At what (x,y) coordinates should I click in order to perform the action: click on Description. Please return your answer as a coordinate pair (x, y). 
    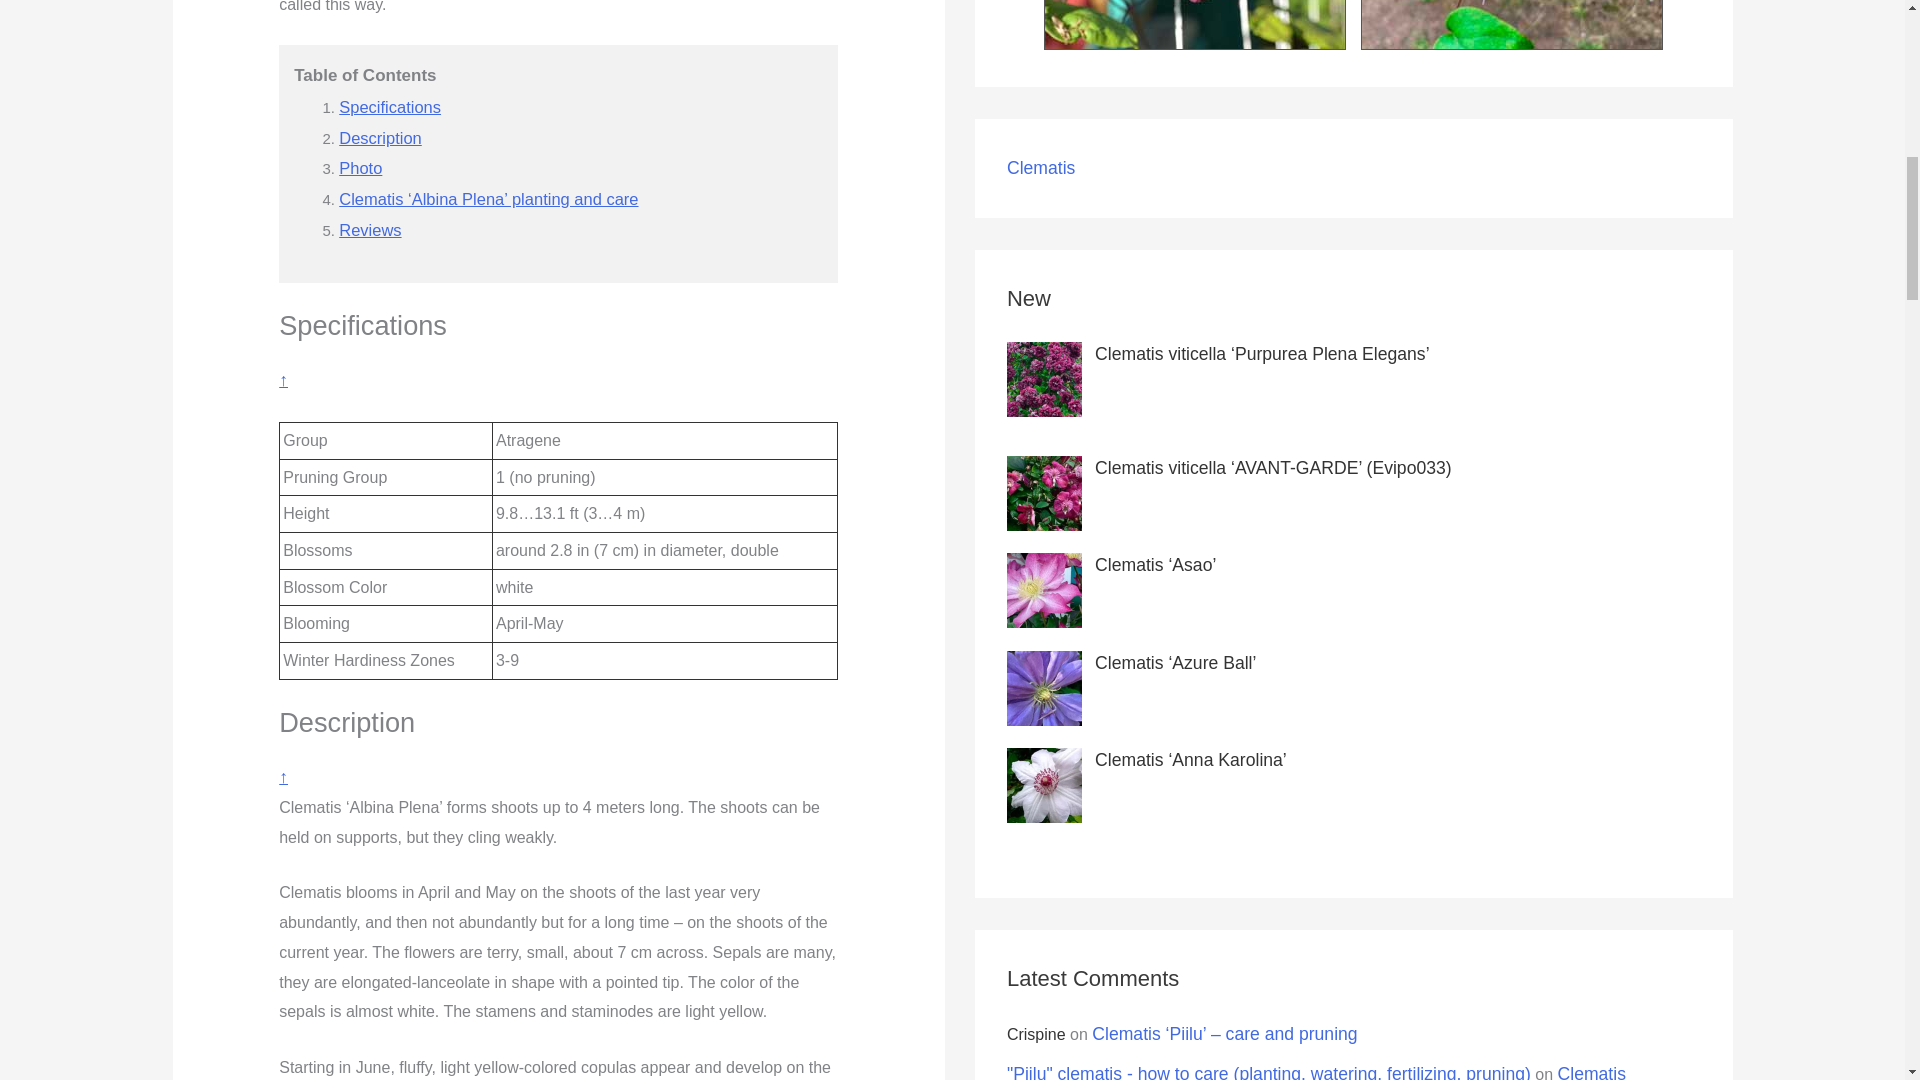
    Looking at the image, I should click on (380, 137).